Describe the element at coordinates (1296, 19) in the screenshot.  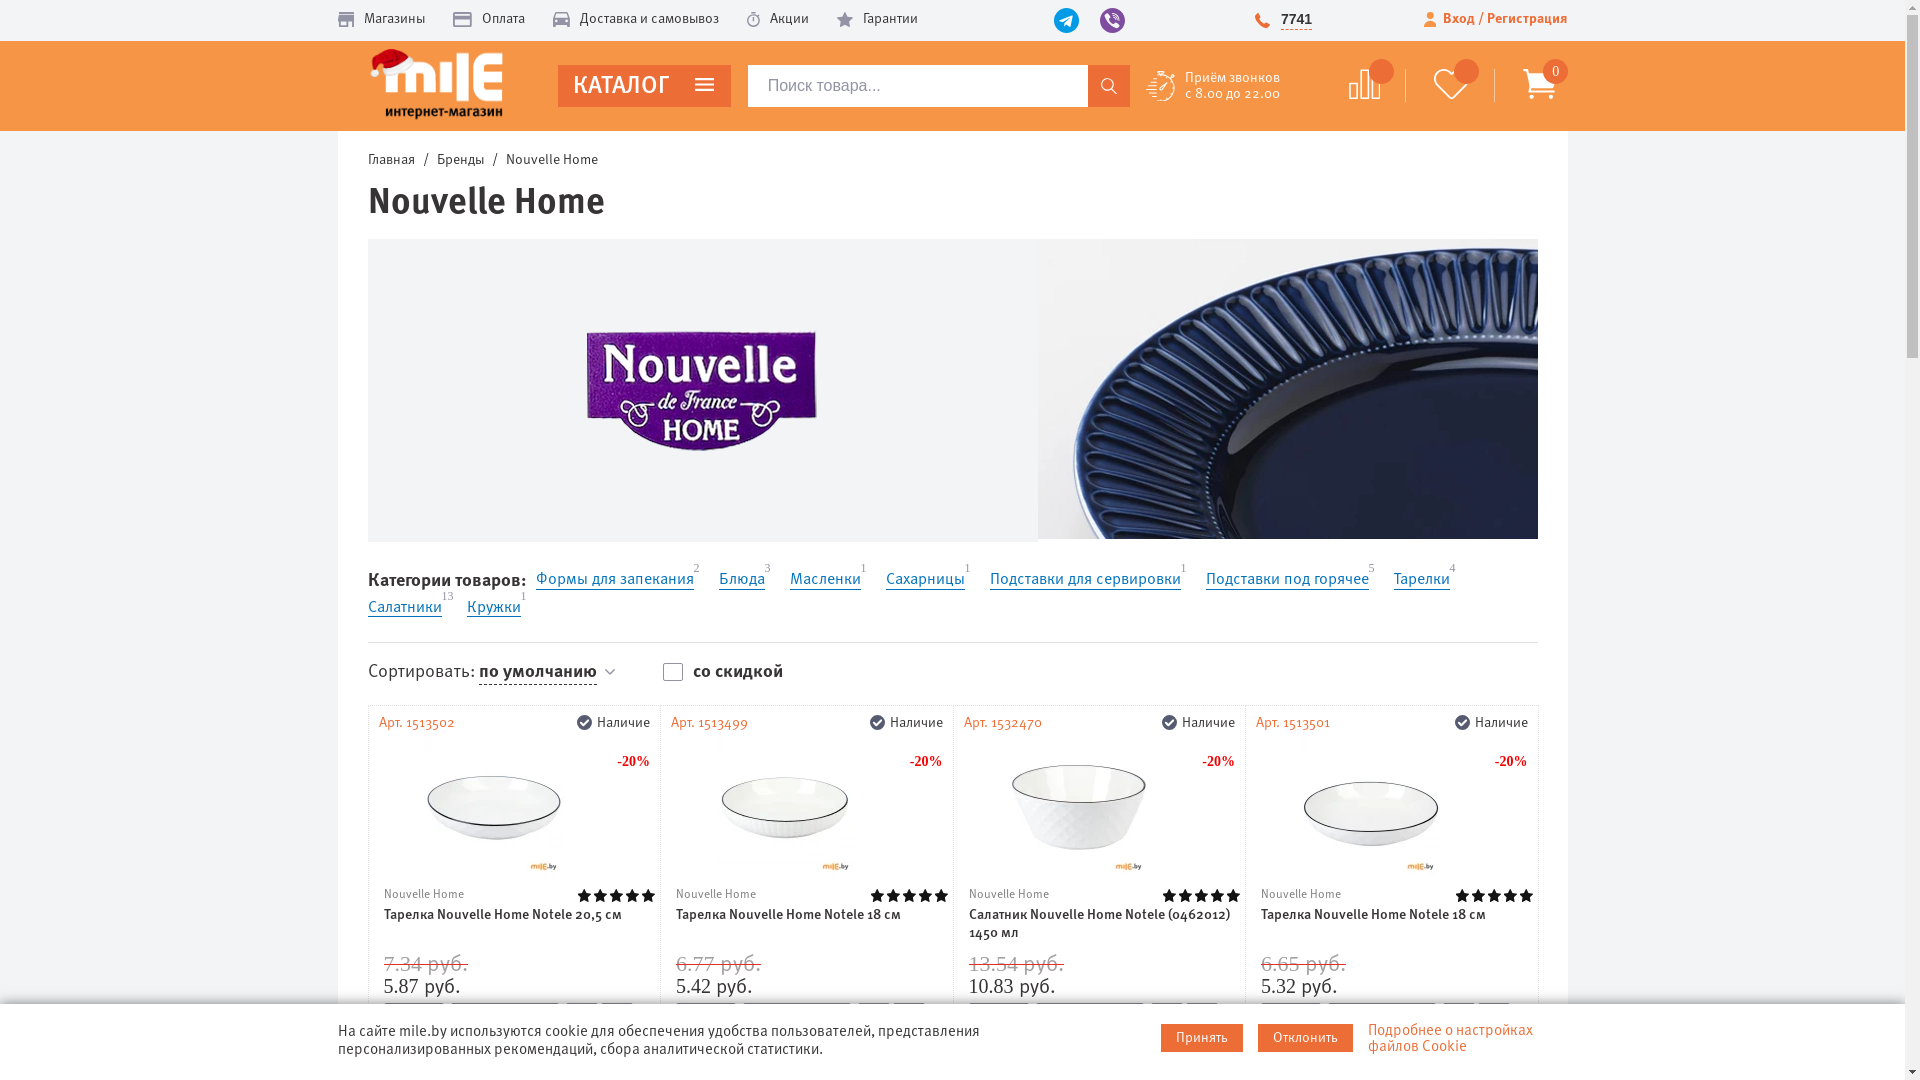
I see `7741` at that location.